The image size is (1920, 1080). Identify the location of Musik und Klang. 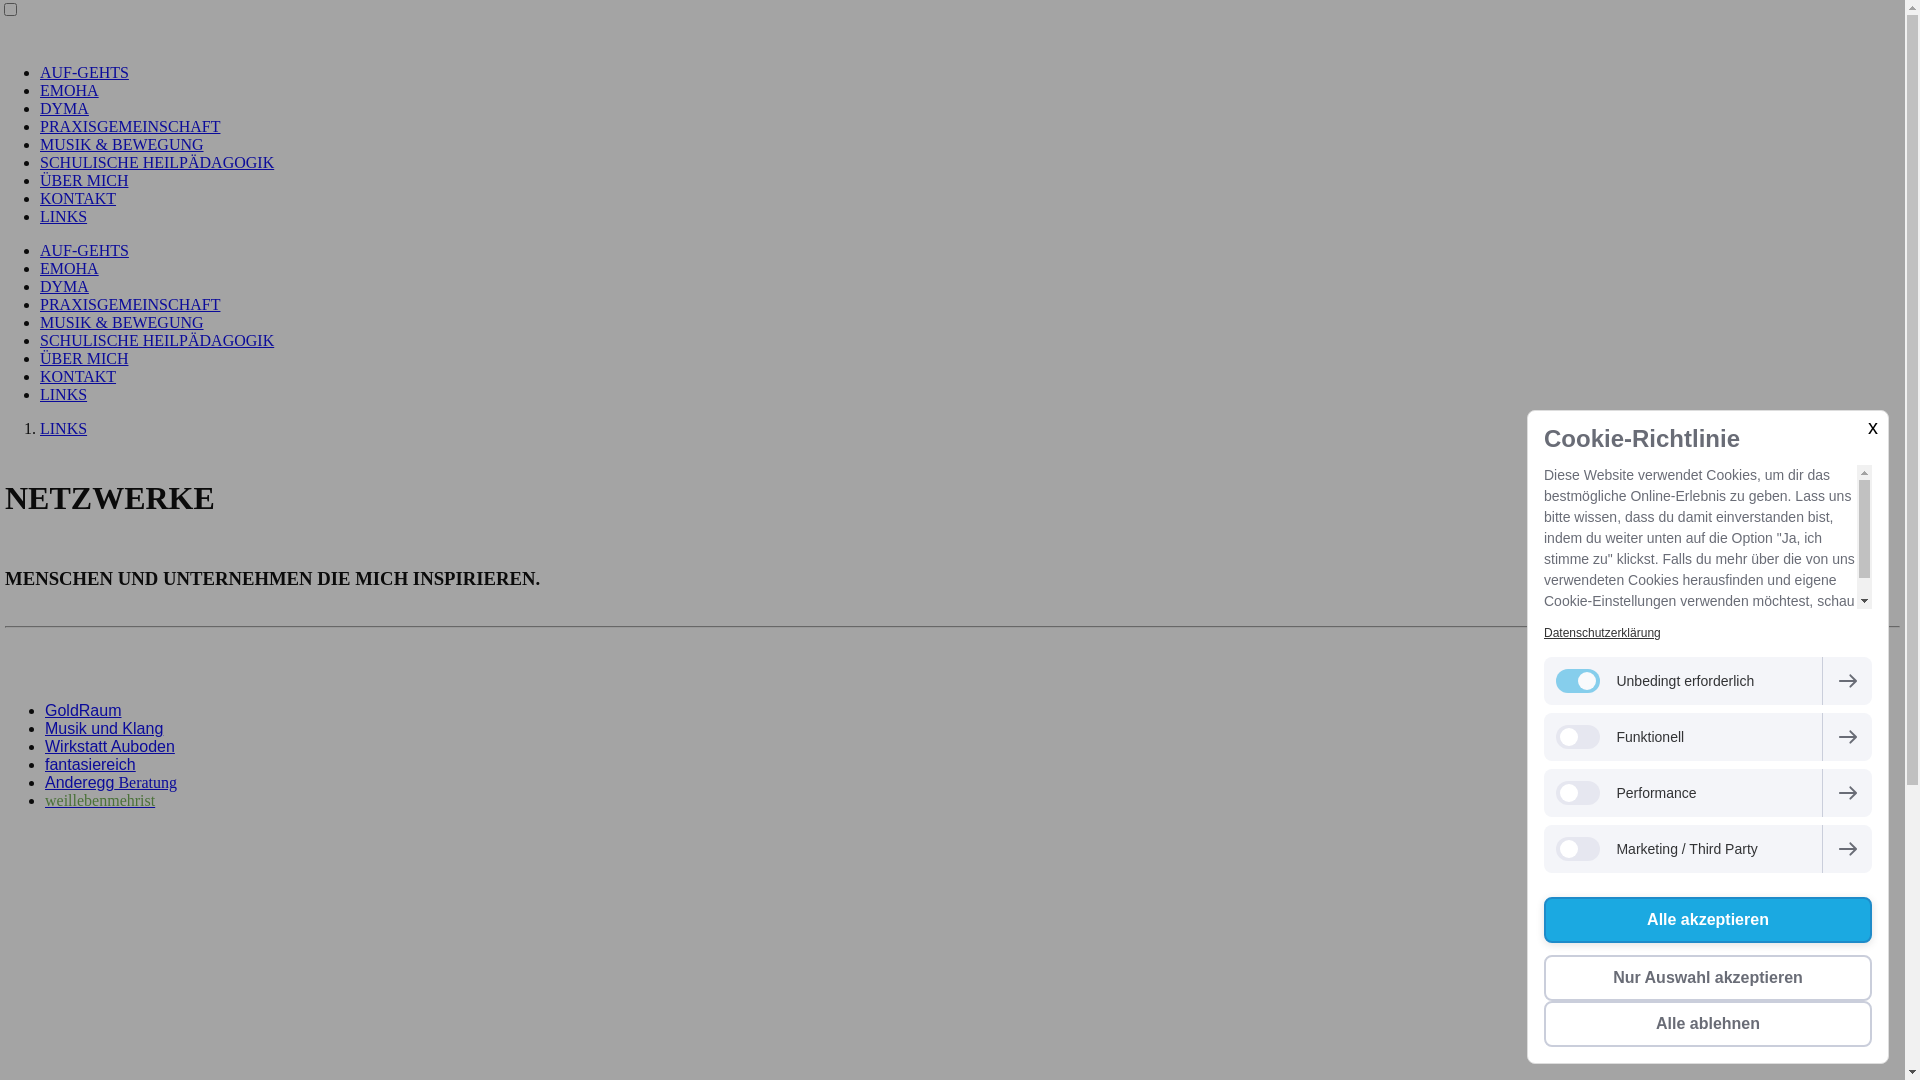
(104, 728).